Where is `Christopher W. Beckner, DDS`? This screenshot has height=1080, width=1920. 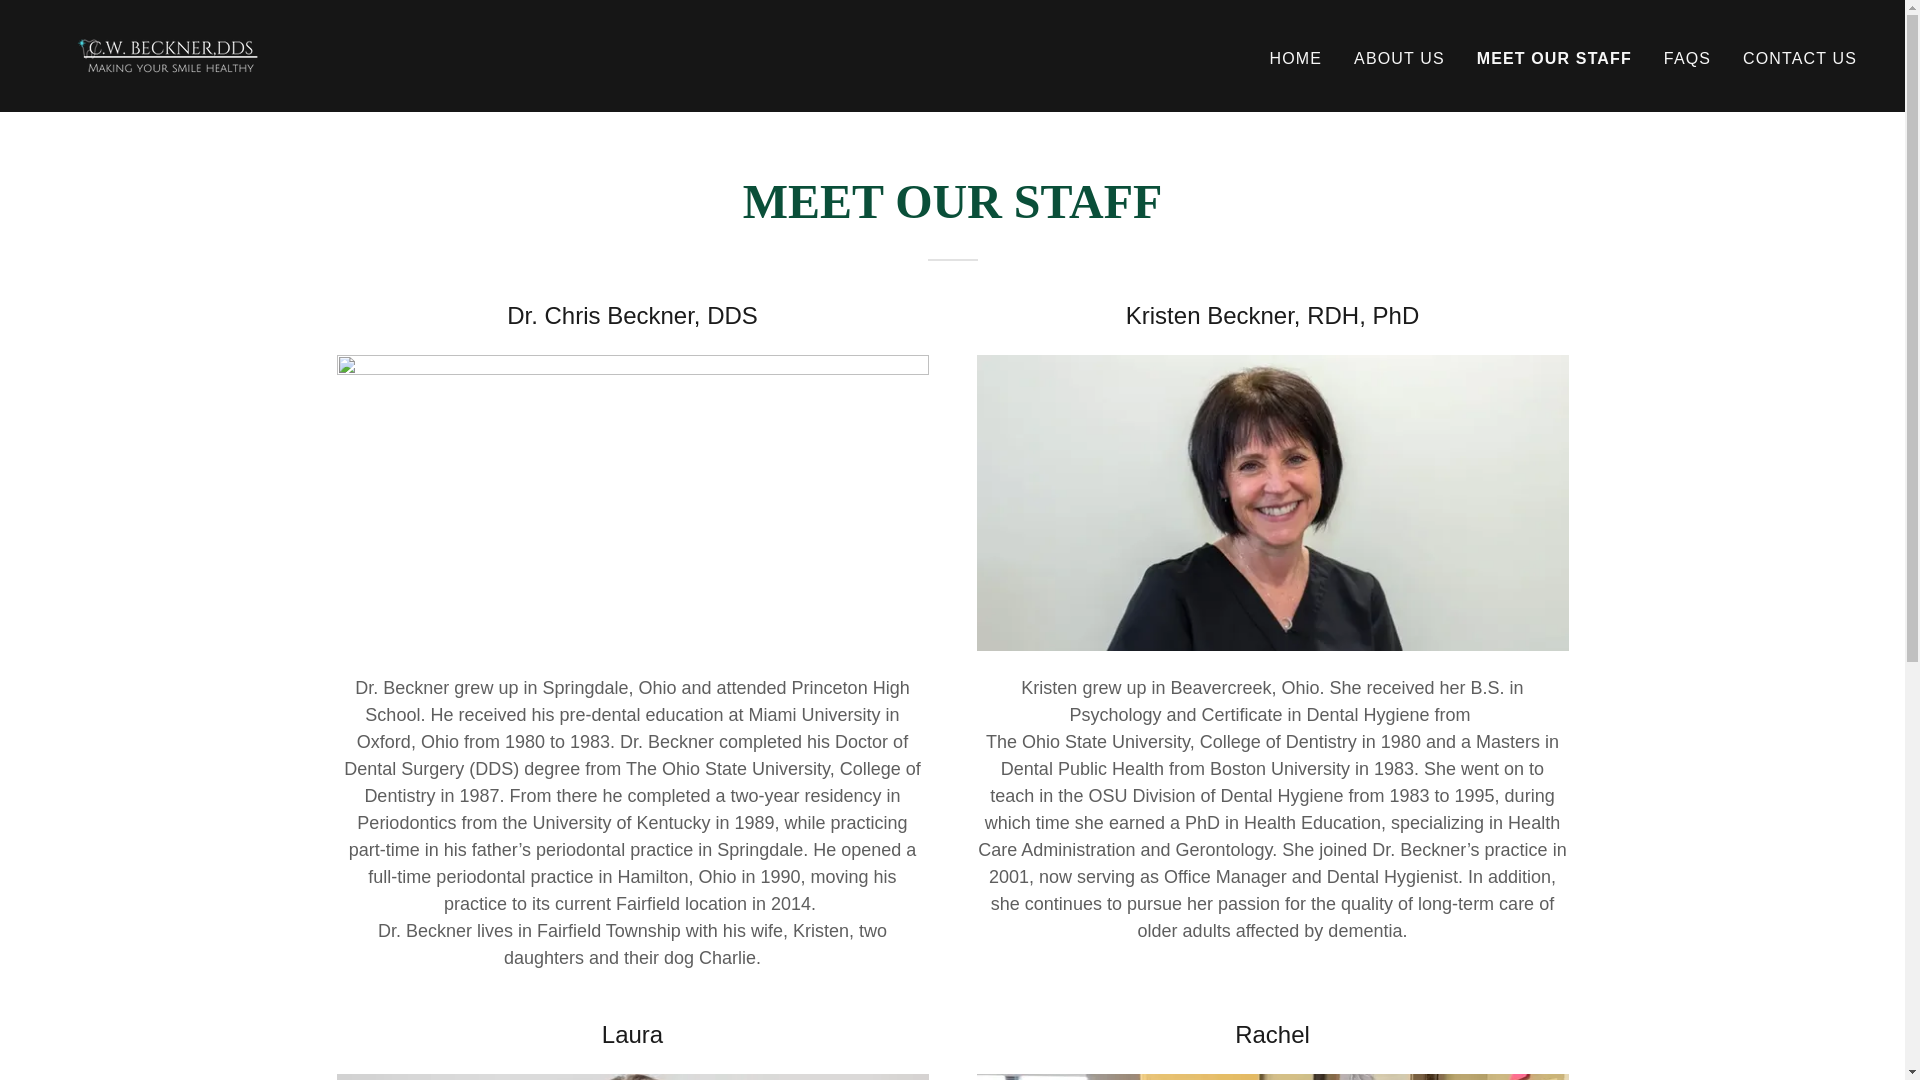
Christopher W. Beckner, DDS is located at coordinates (168, 54).